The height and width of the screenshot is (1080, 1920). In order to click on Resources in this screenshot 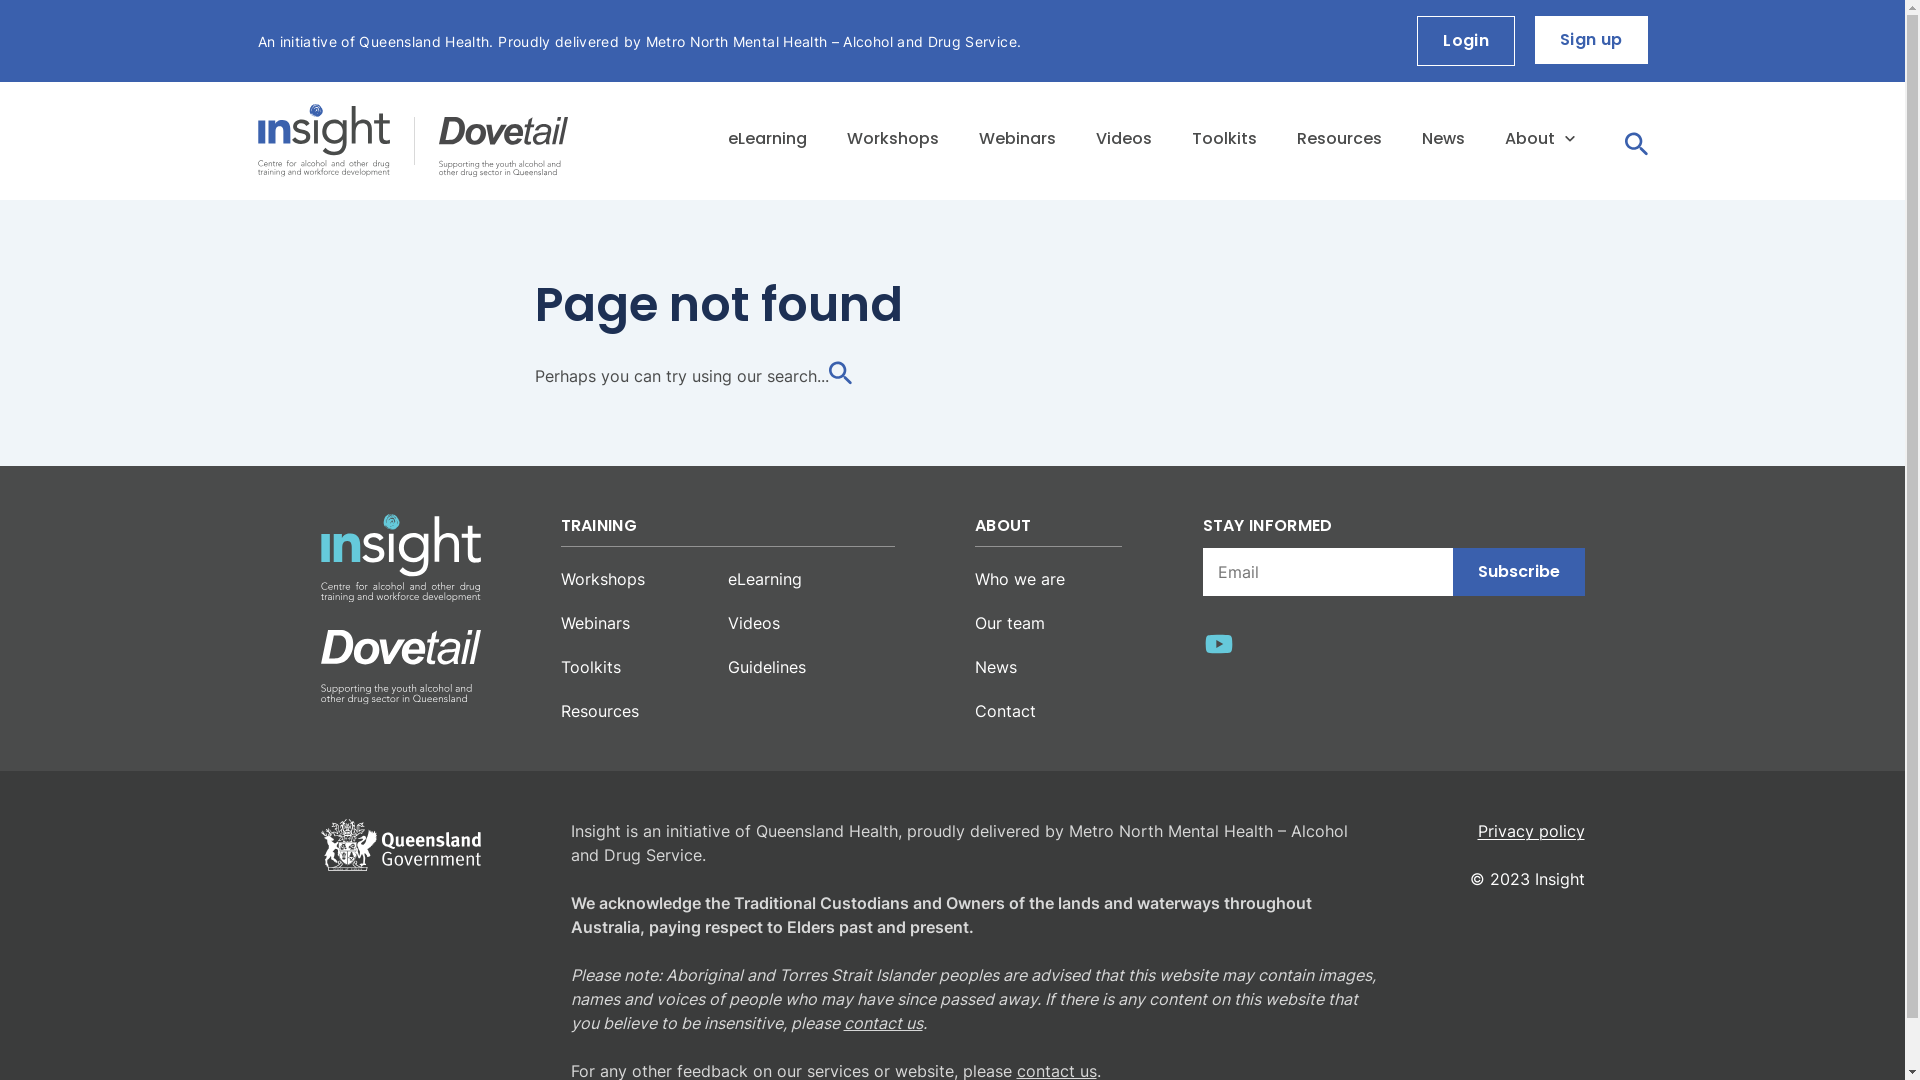, I will do `click(599, 711)`.